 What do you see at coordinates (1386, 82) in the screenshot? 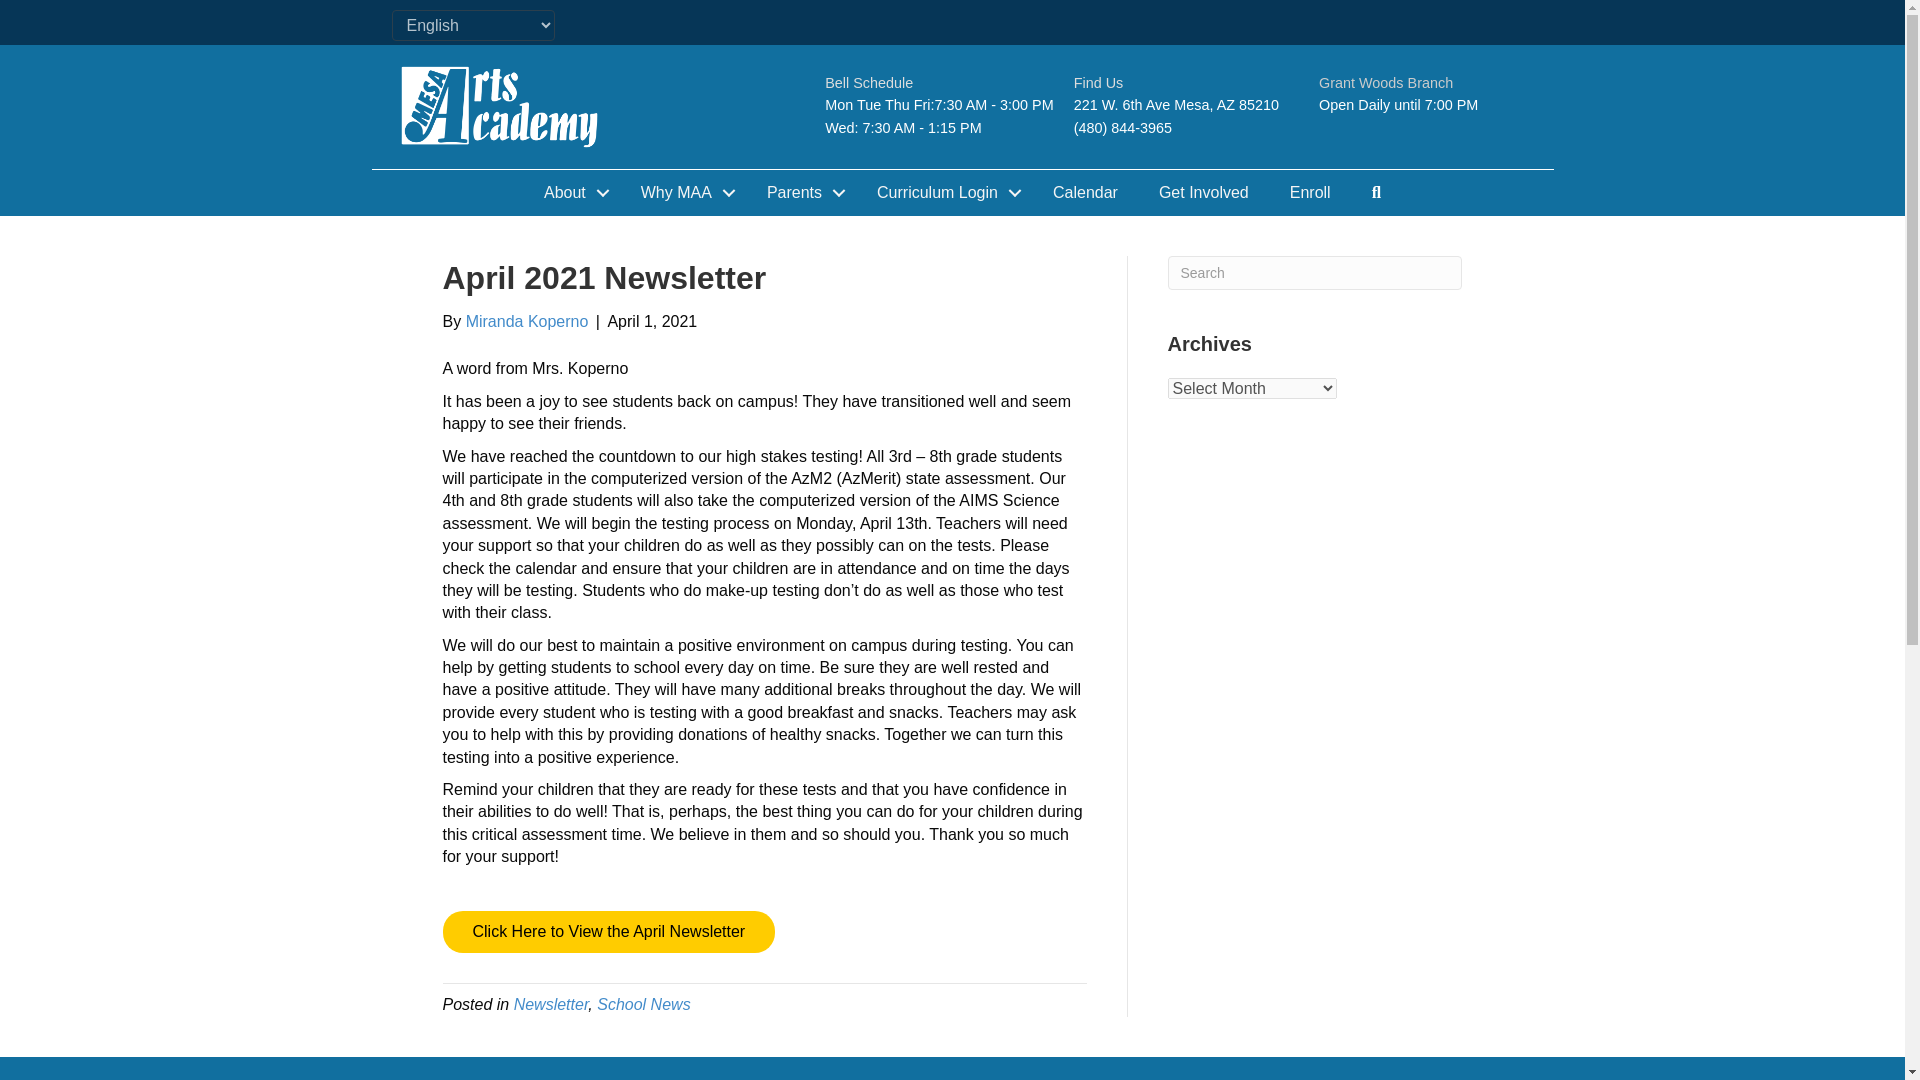
I see `Grant Woods Branch` at bounding box center [1386, 82].